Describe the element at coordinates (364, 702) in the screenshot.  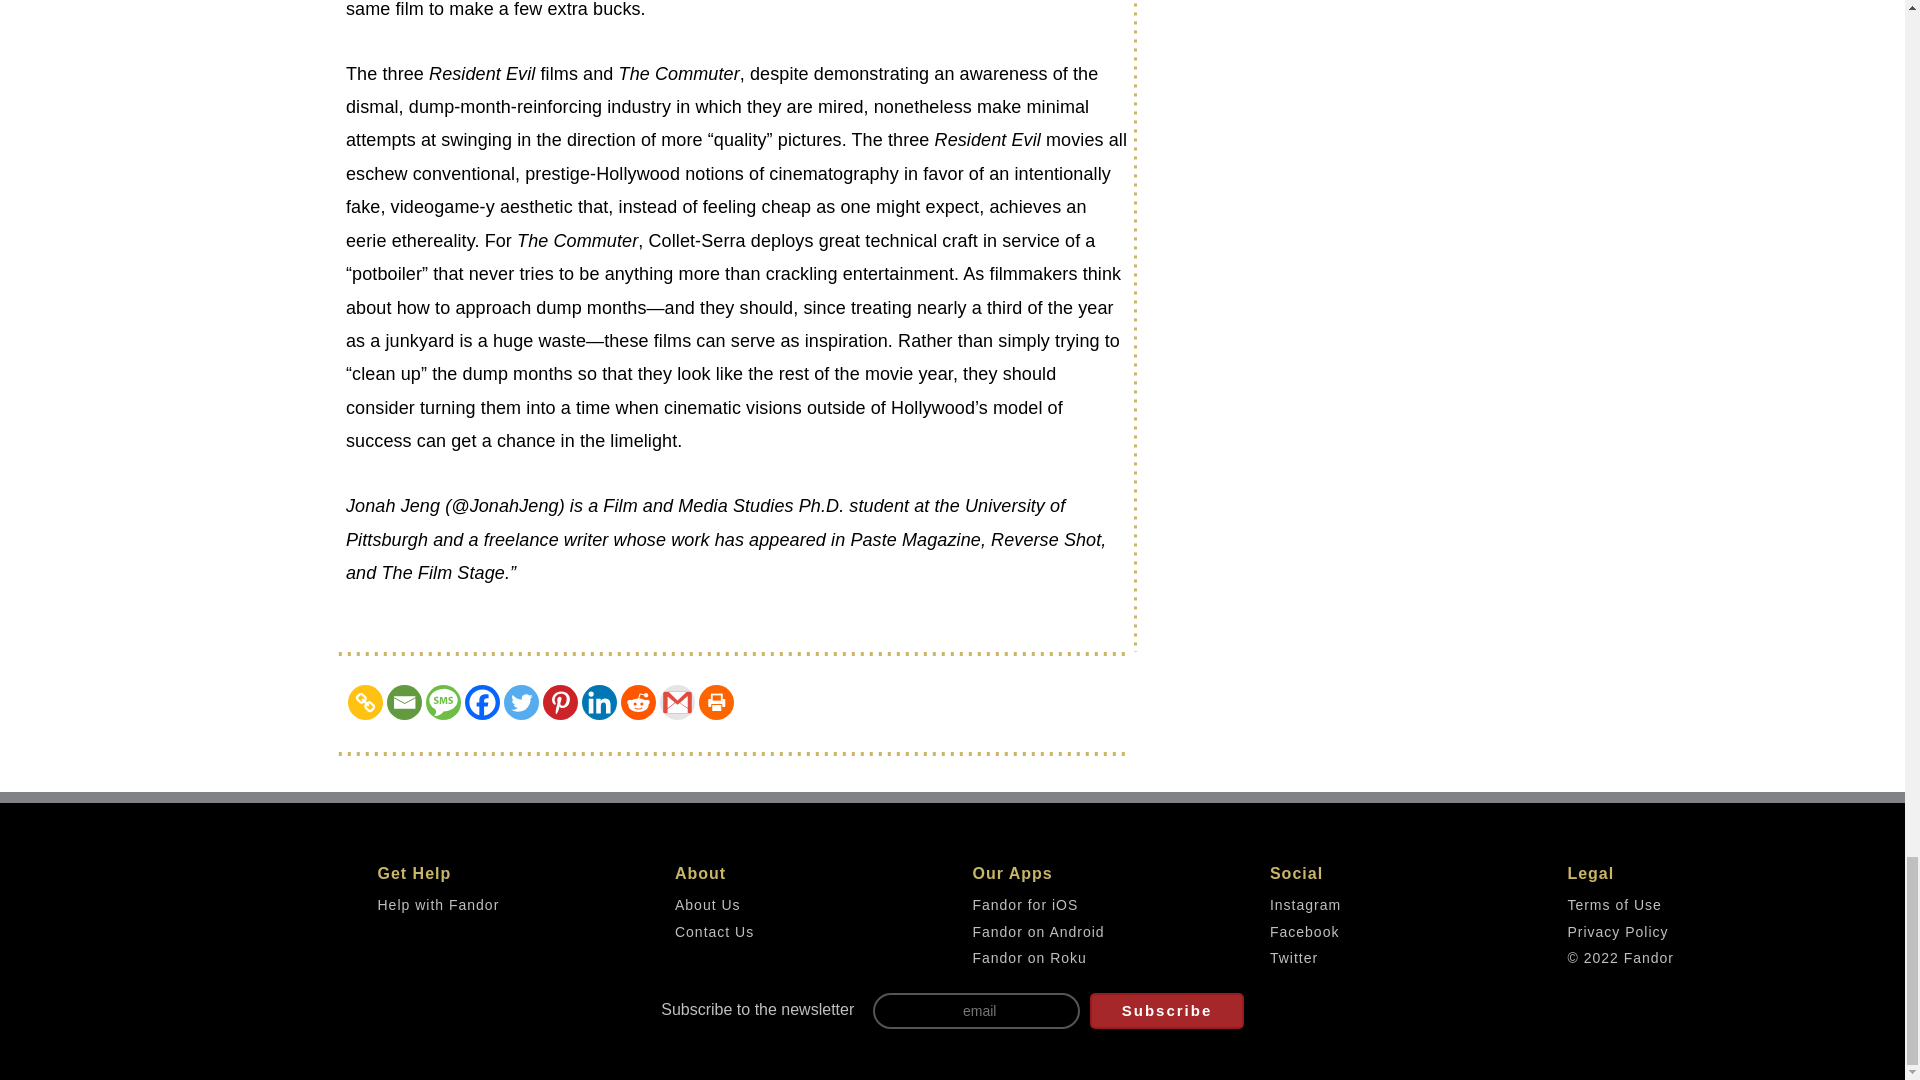
I see `Copy Link` at that location.